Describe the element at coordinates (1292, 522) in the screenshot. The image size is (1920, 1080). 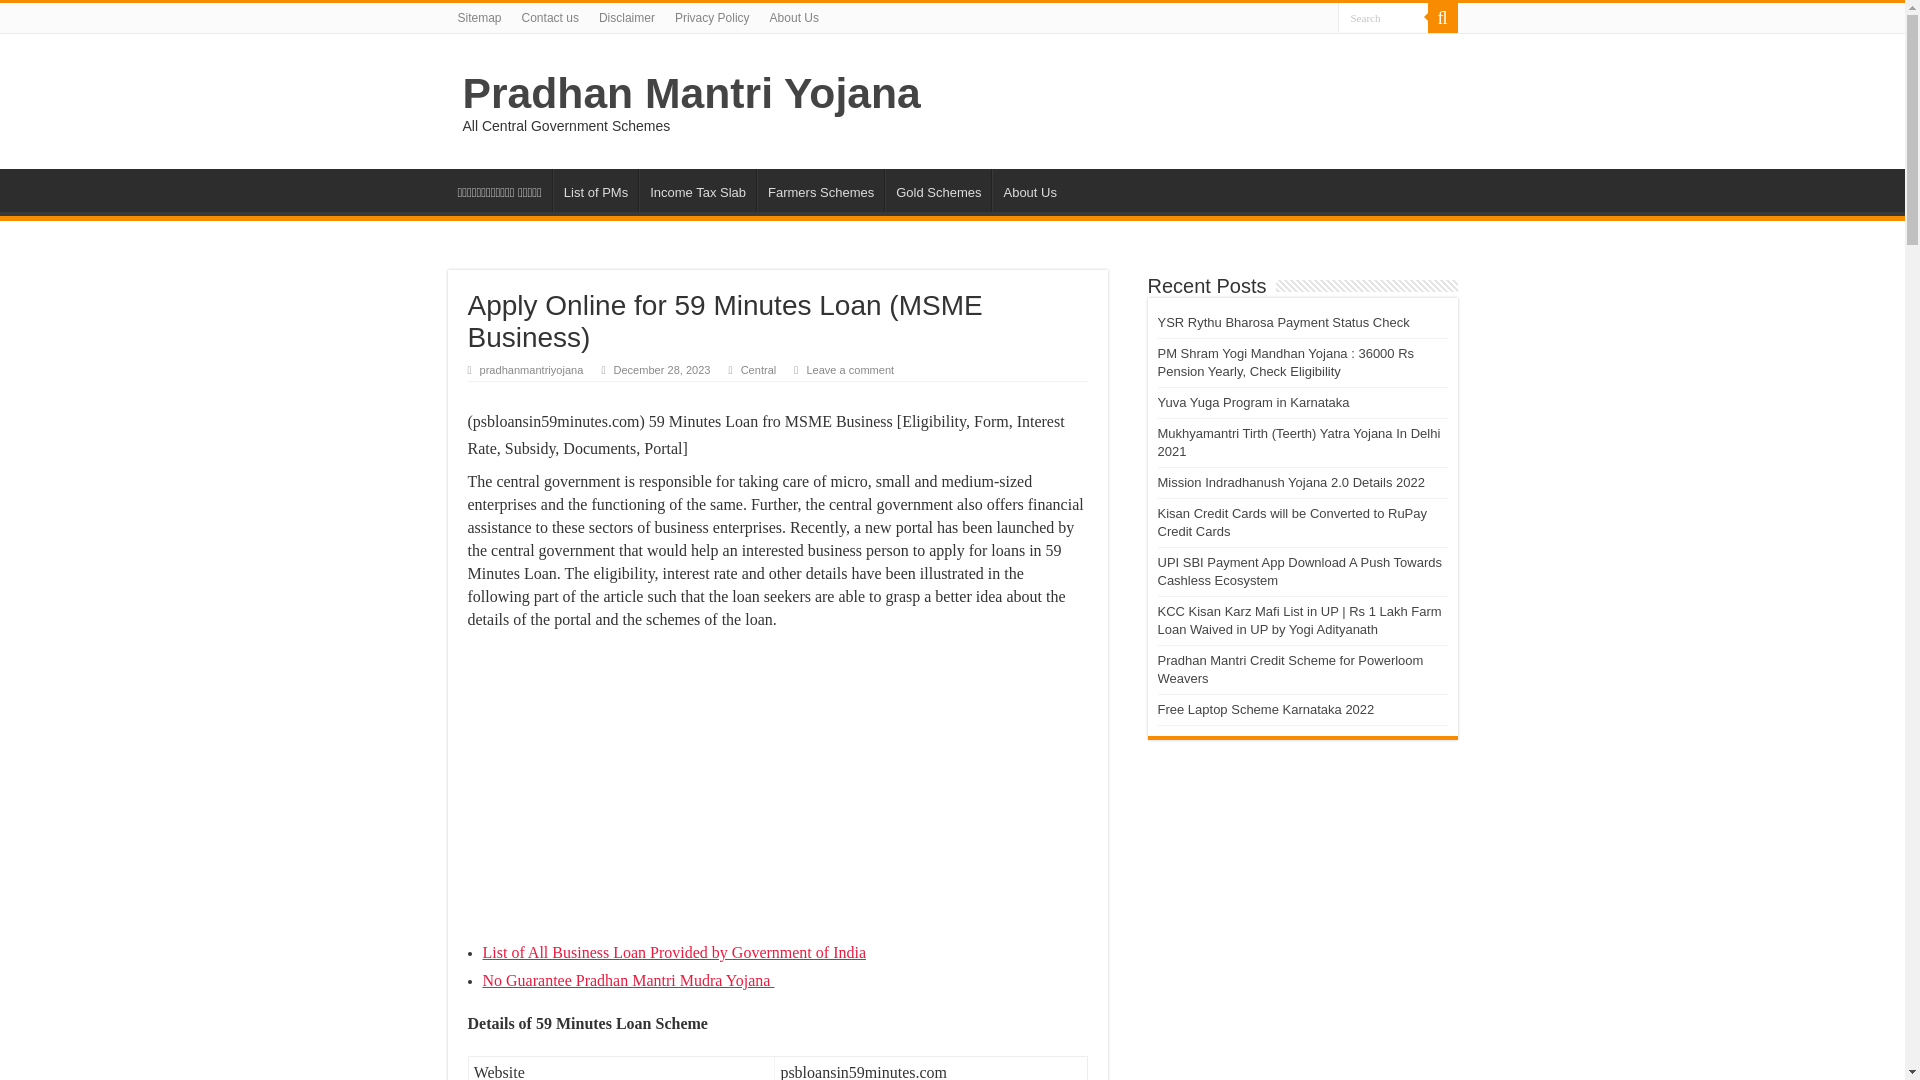
I see `Kisan Credit Cards will be Converted to RuPay Credit Cards` at that location.